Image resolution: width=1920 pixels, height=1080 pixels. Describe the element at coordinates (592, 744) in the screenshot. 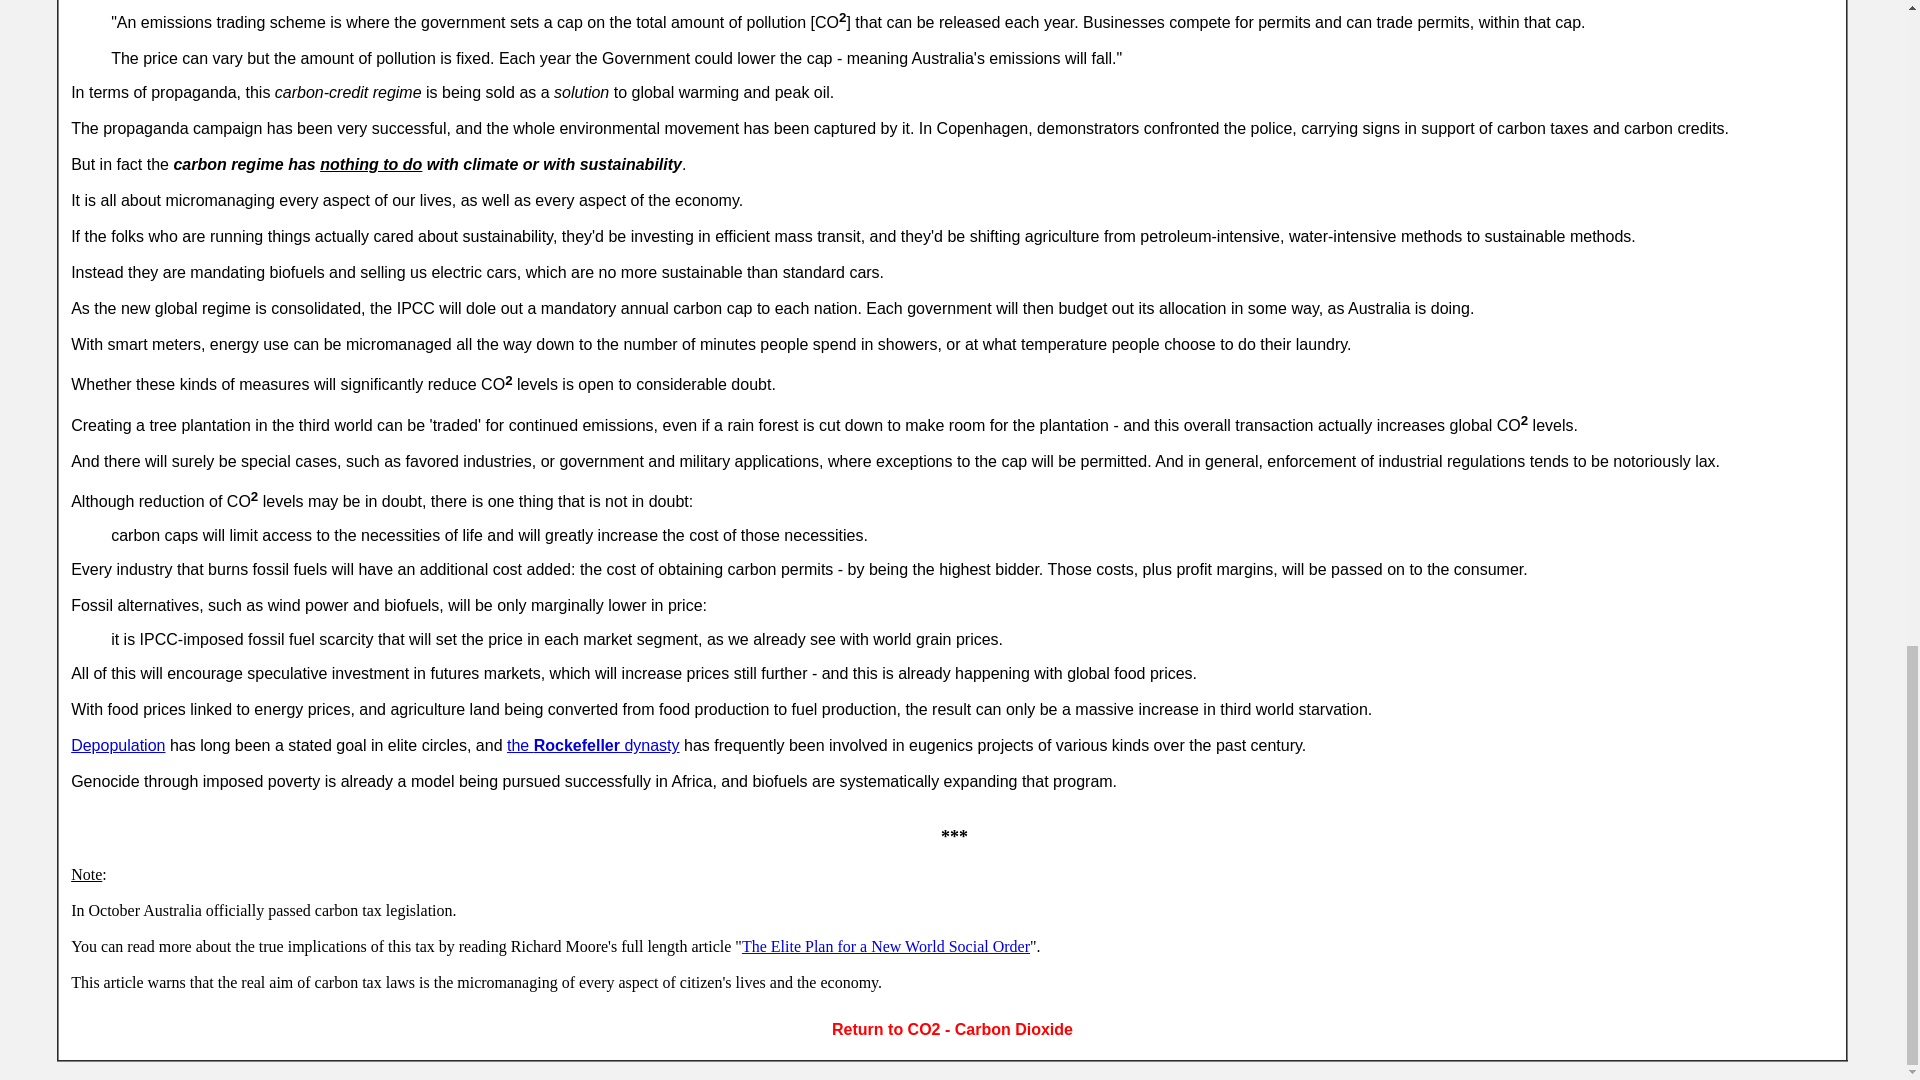

I see `the Rockefeller dynasty` at that location.